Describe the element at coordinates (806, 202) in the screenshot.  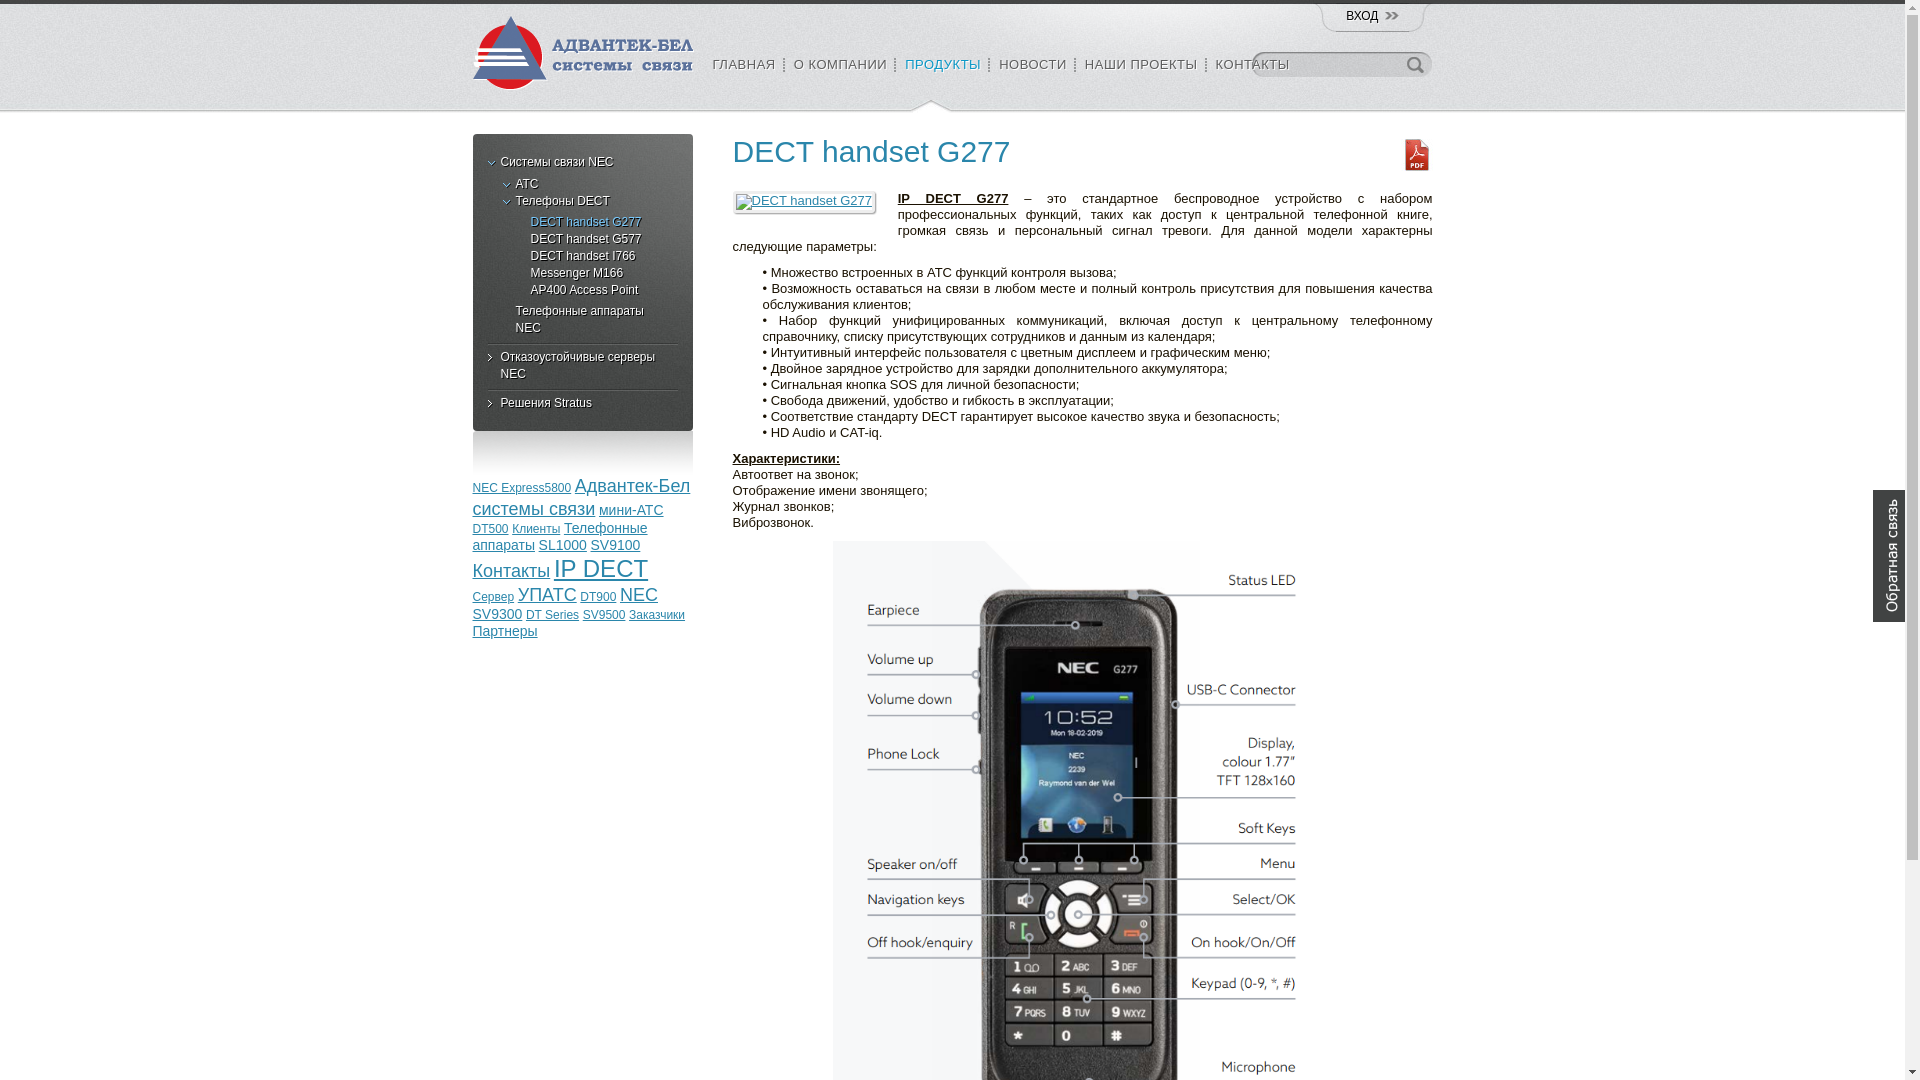
I see `DECT handset G277` at that location.